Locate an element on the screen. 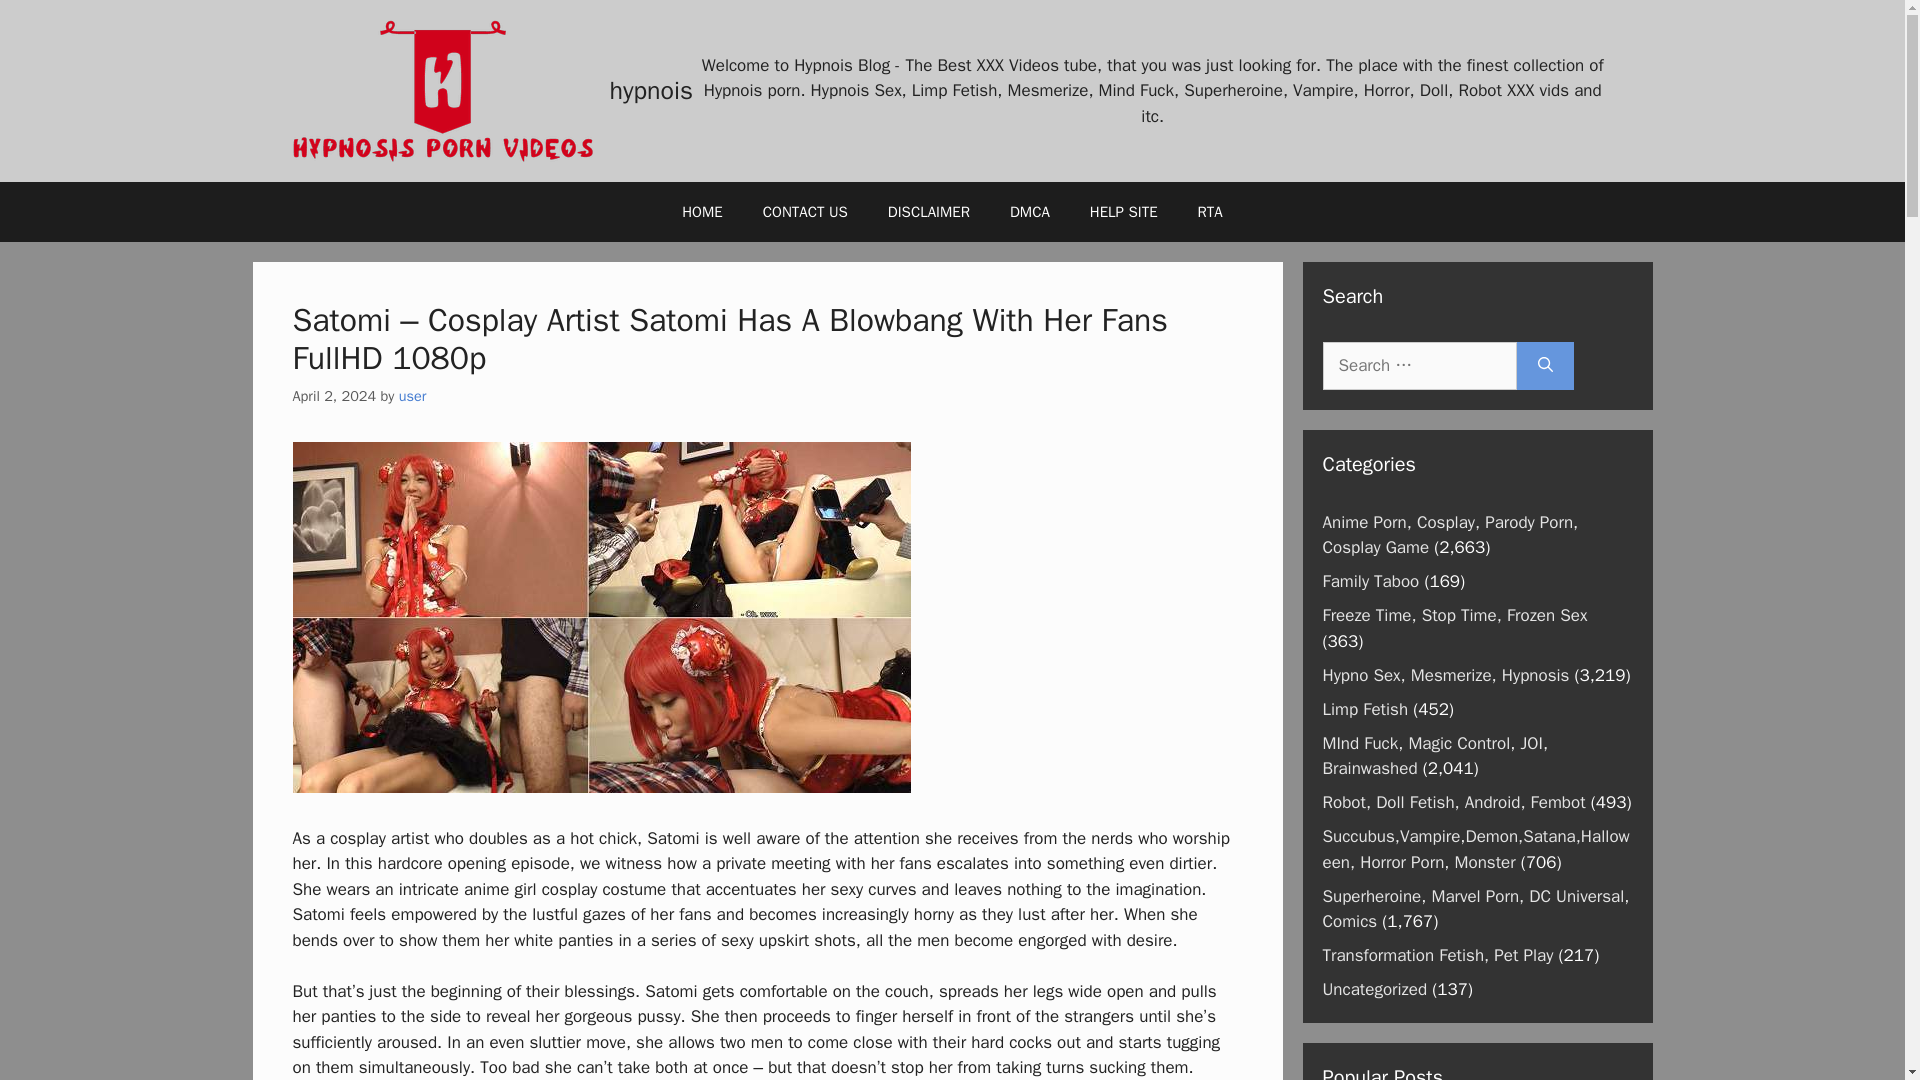  hypnois is located at coordinates (441, 89).